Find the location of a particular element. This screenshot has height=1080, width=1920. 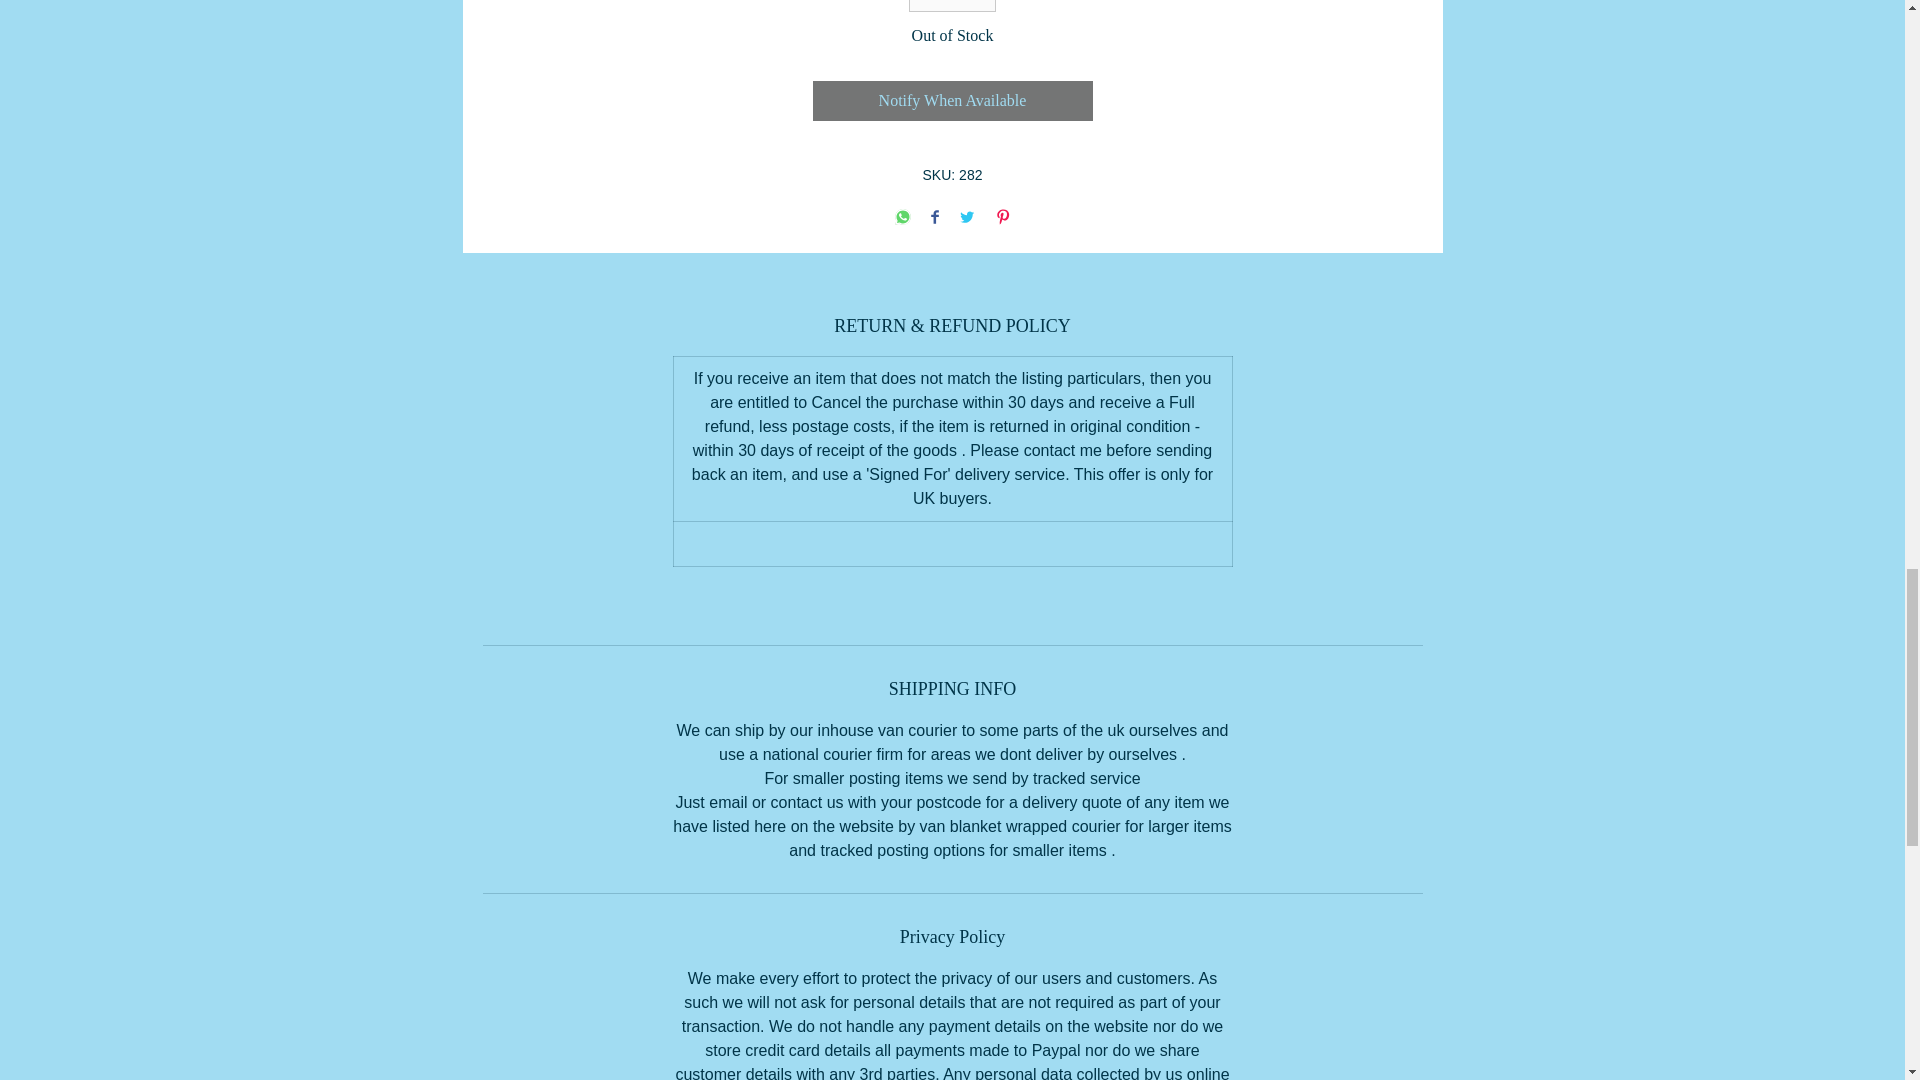

Notify When Available is located at coordinates (952, 100).